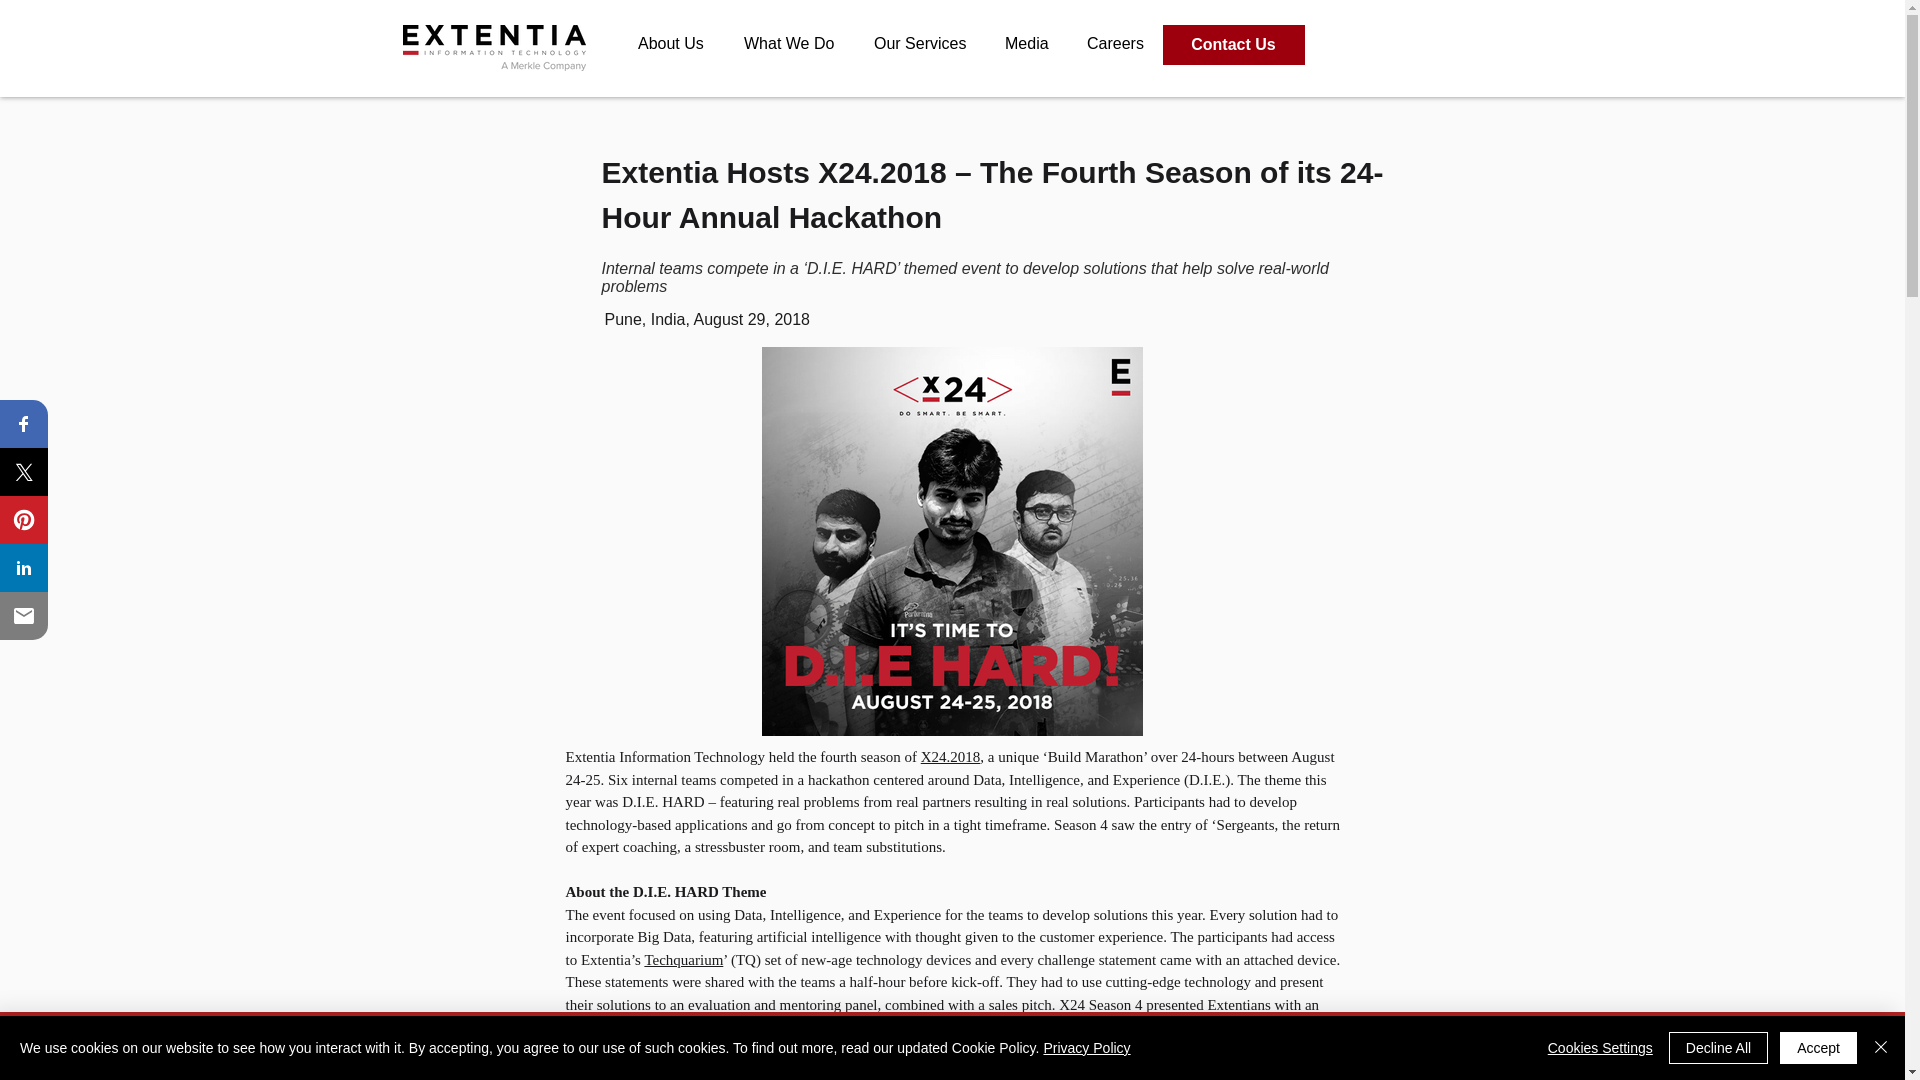 The height and width of the screenshot is (1080, 1920). What do you see at coordinates (1232, 44) in the screenshot?
I see `Contact Us` at bounding box center [1232, 44].